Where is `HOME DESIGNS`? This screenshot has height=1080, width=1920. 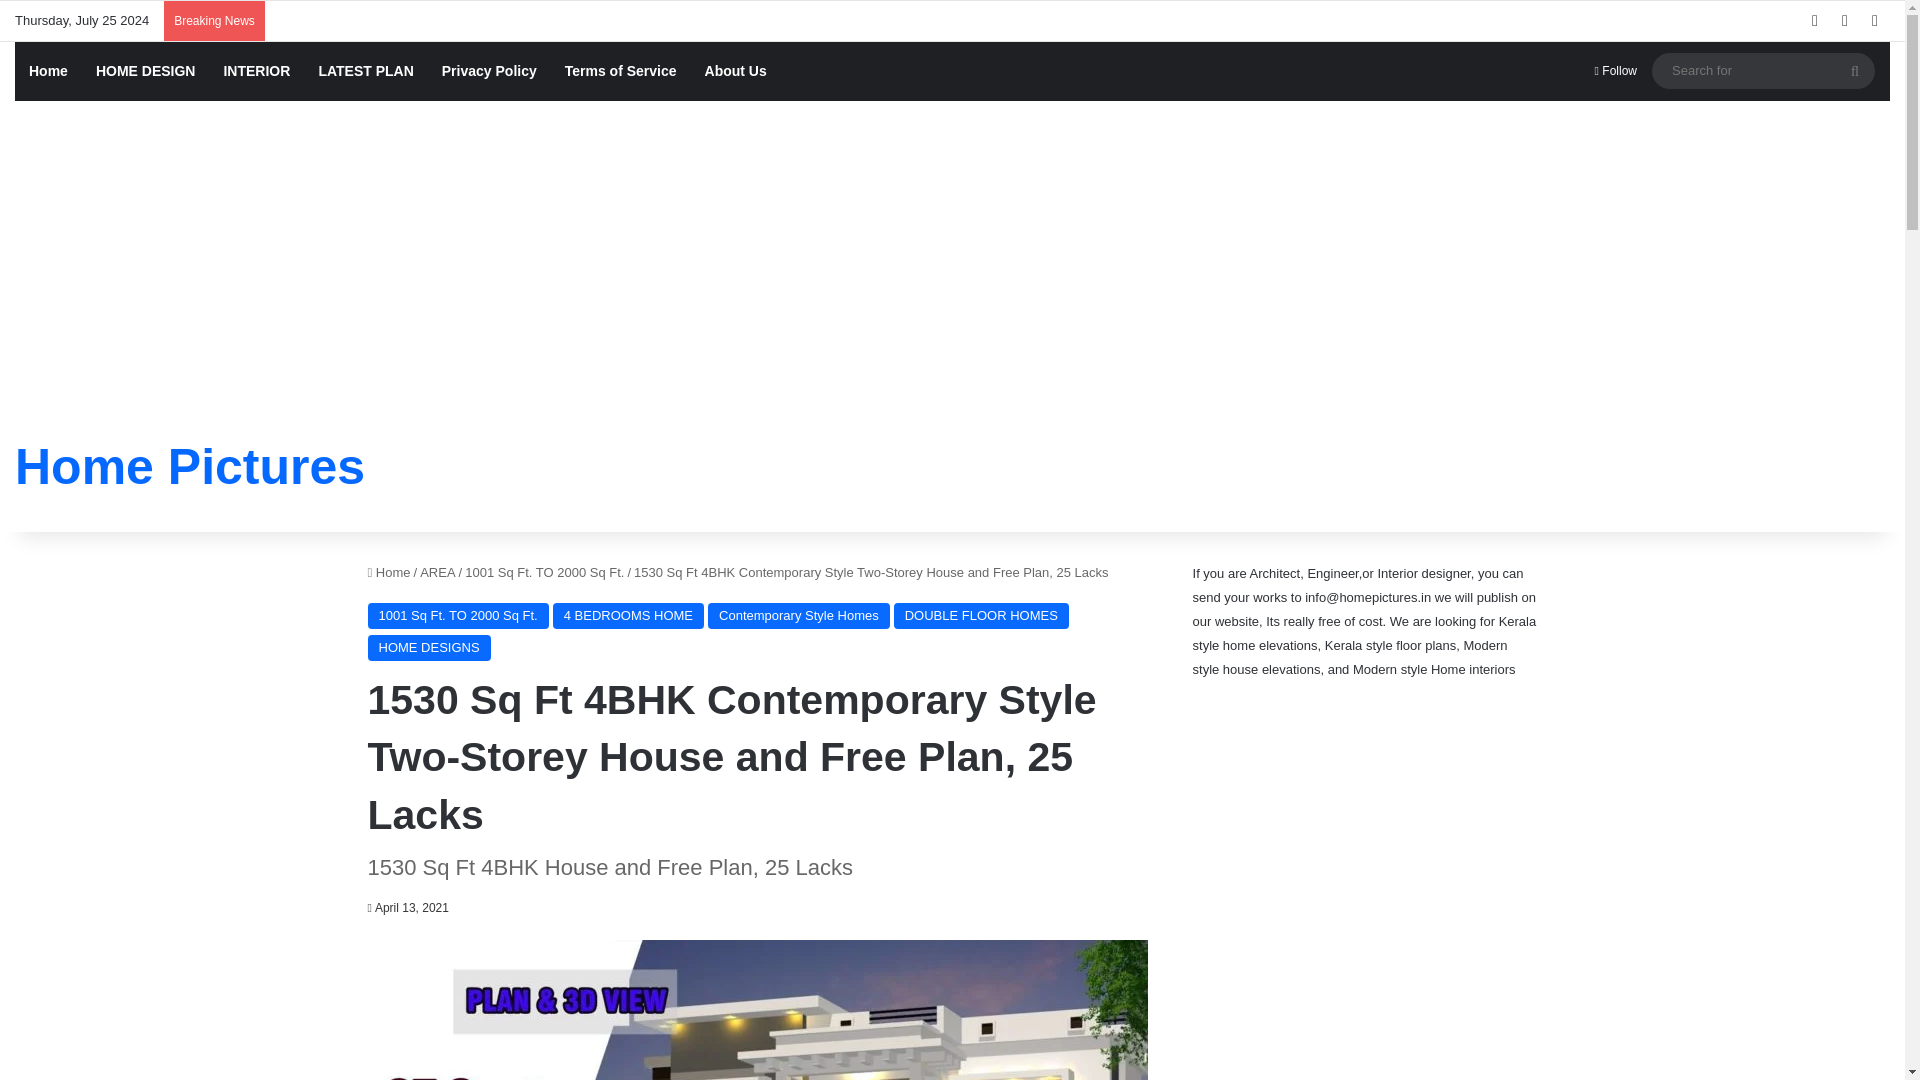
HOME DESIGNS is located at coordinates (430, 648).